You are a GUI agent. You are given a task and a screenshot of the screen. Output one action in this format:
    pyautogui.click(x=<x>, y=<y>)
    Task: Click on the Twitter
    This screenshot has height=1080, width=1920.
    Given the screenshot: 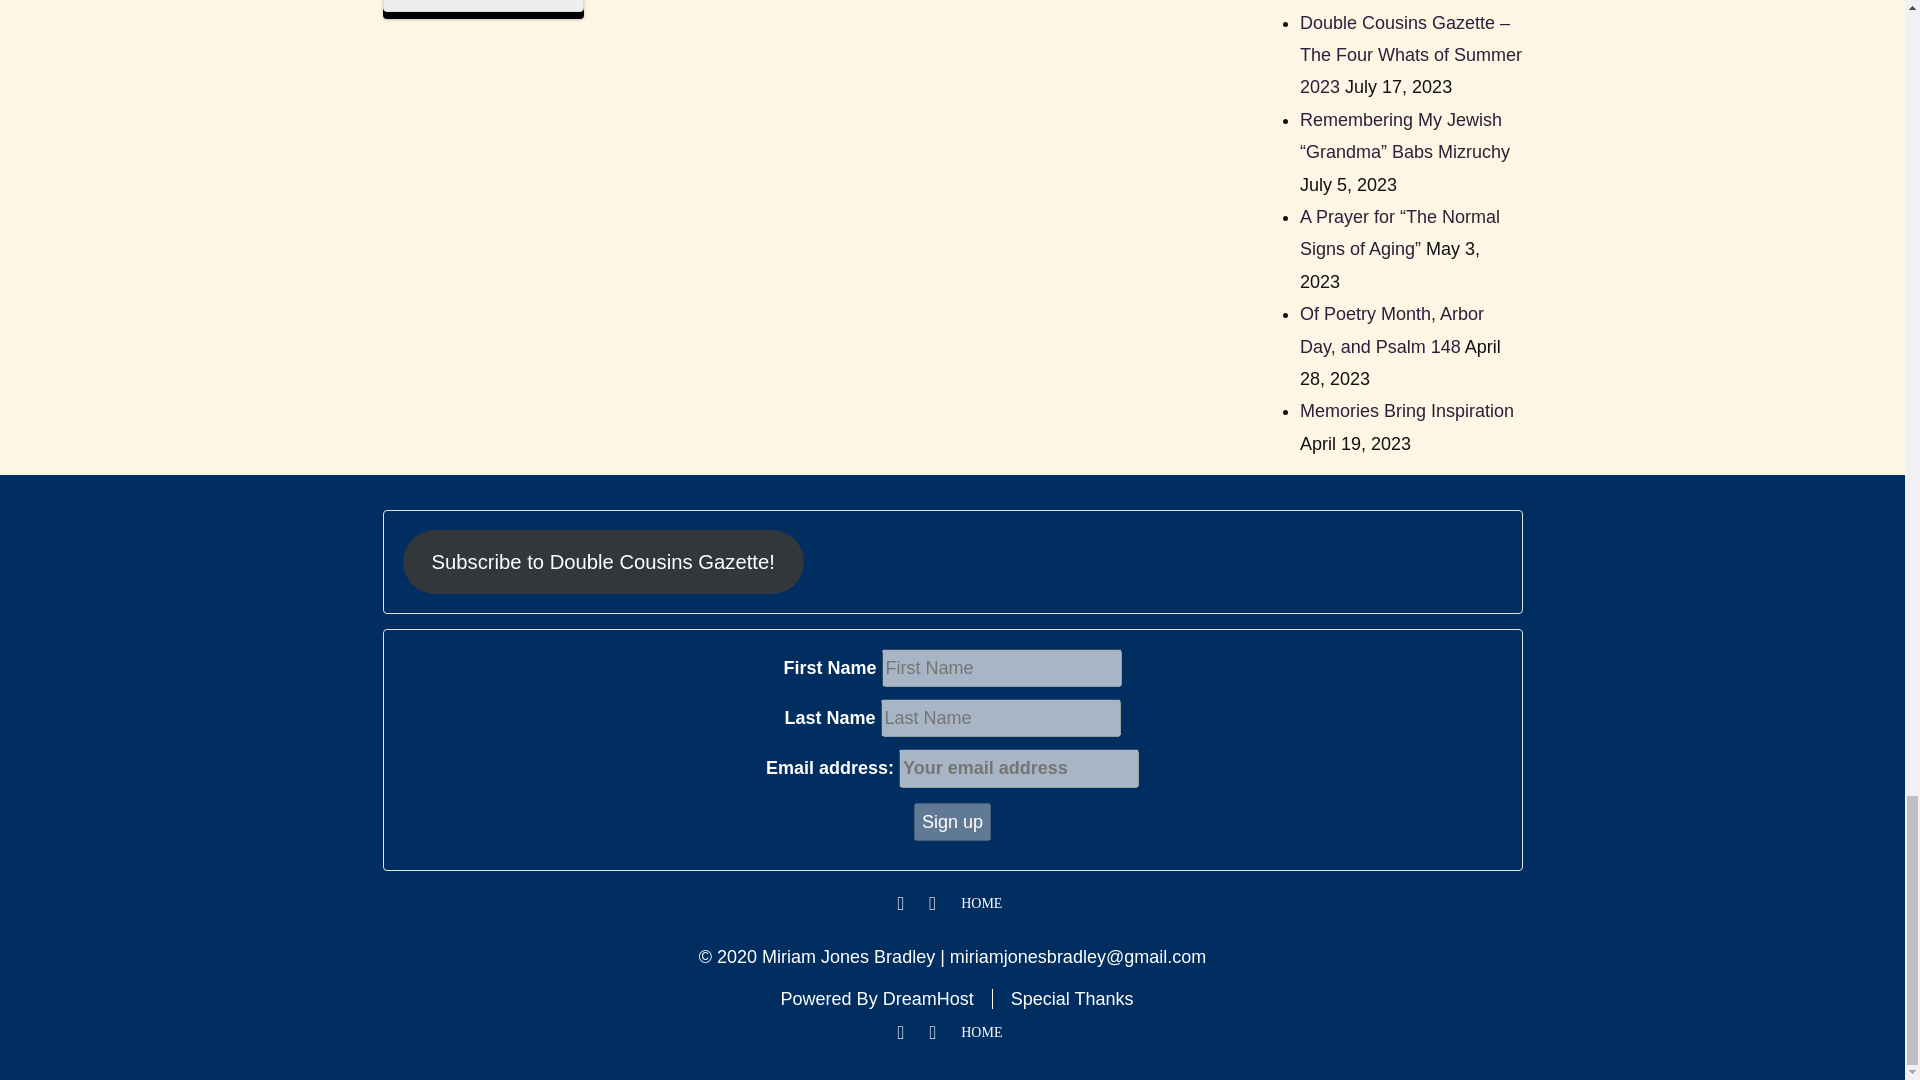 What is the action you would take?
    pyautogui.click(x=932, y=1032)
    